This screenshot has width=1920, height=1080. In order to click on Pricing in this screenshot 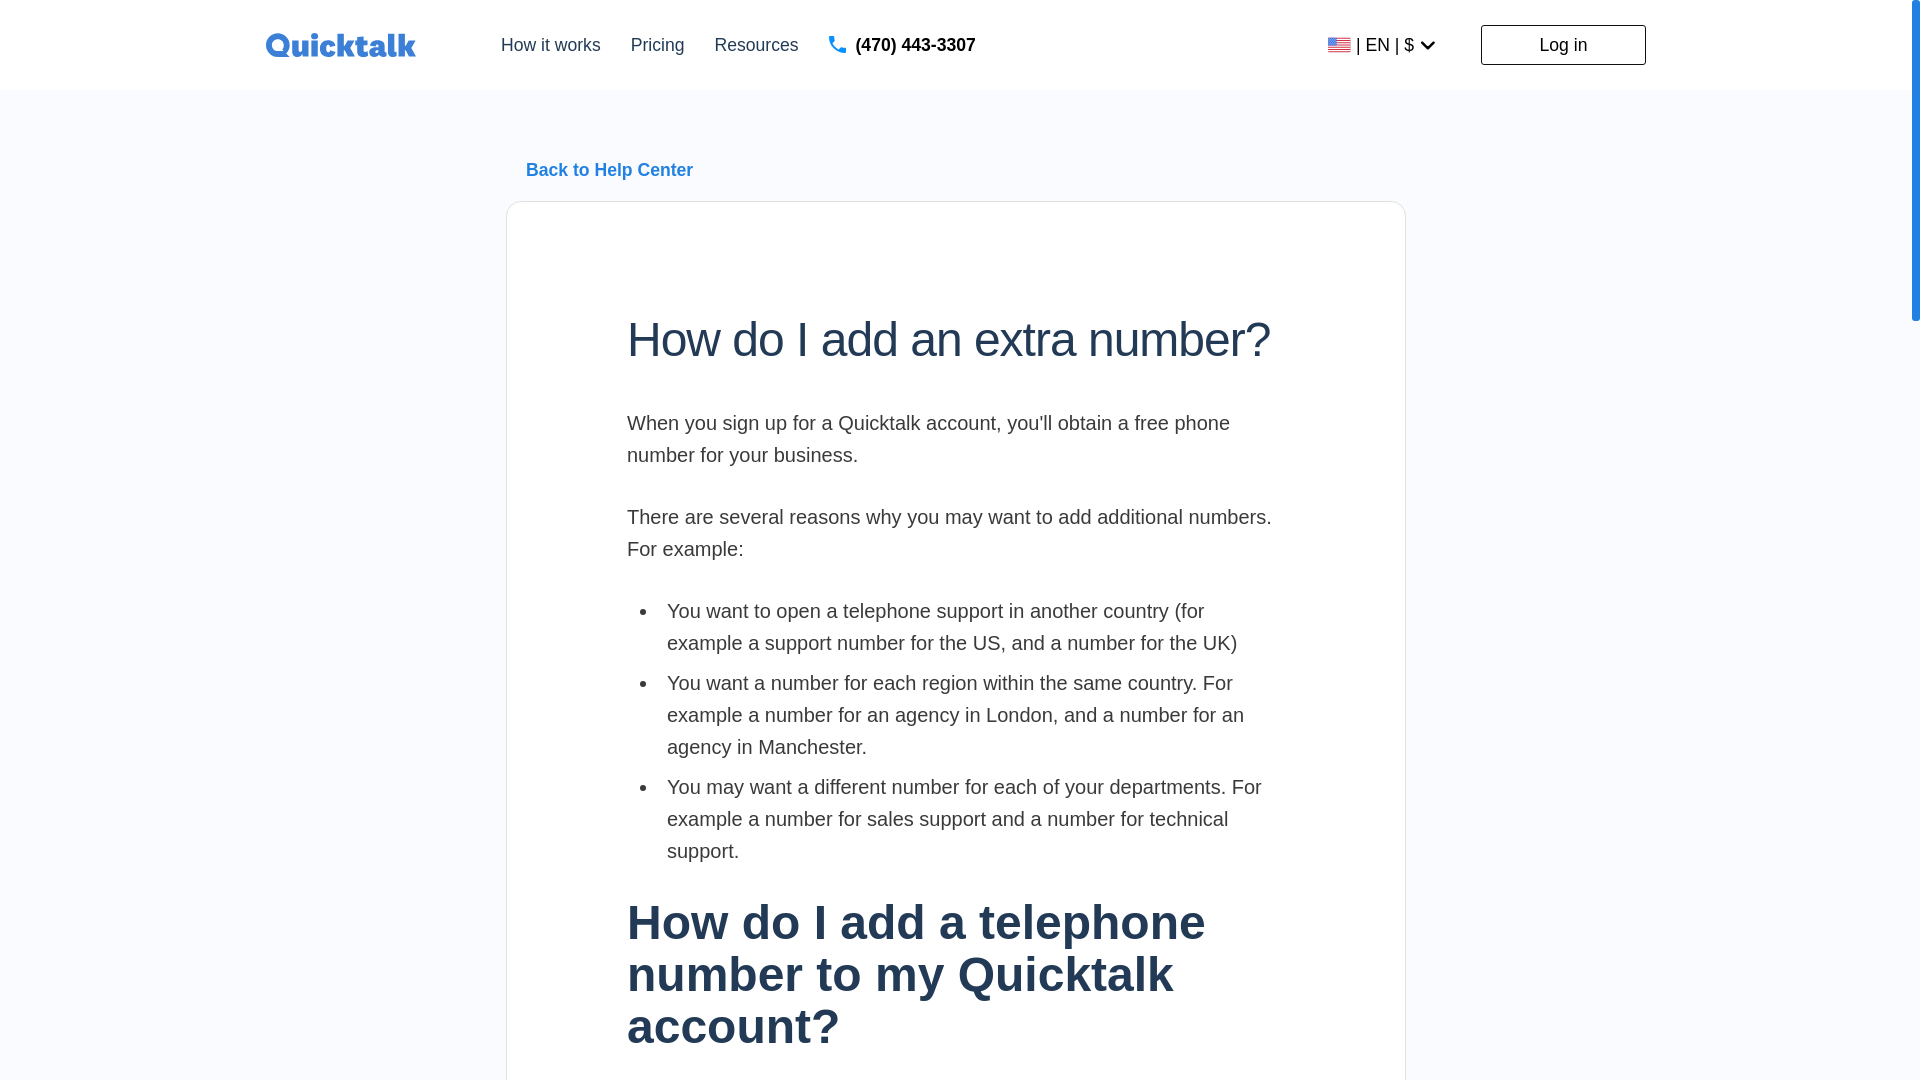, I will do `click(658, 46)`.